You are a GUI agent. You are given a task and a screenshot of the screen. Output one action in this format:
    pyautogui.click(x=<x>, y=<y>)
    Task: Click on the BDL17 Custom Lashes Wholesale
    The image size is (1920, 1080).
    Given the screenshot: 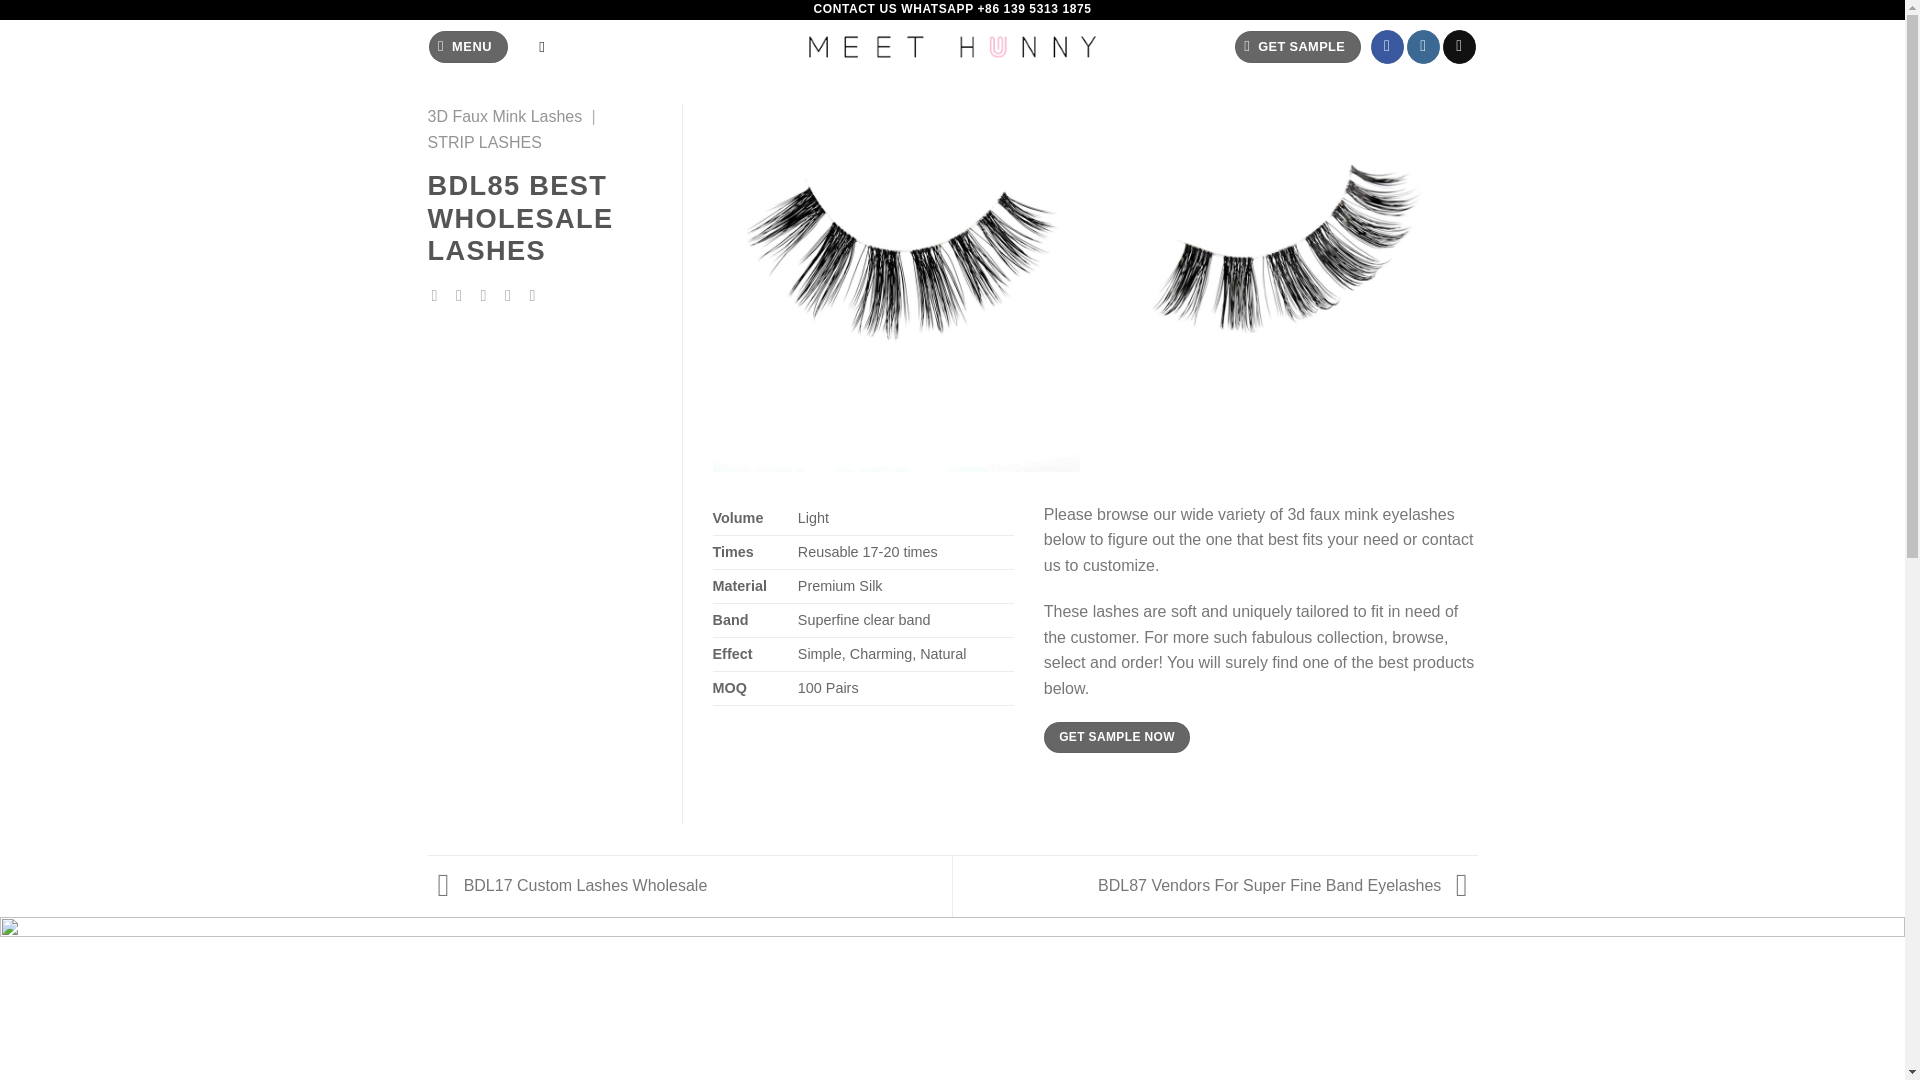 What is the action you would take?
    pyautogui.click(x=568, y=885)
    